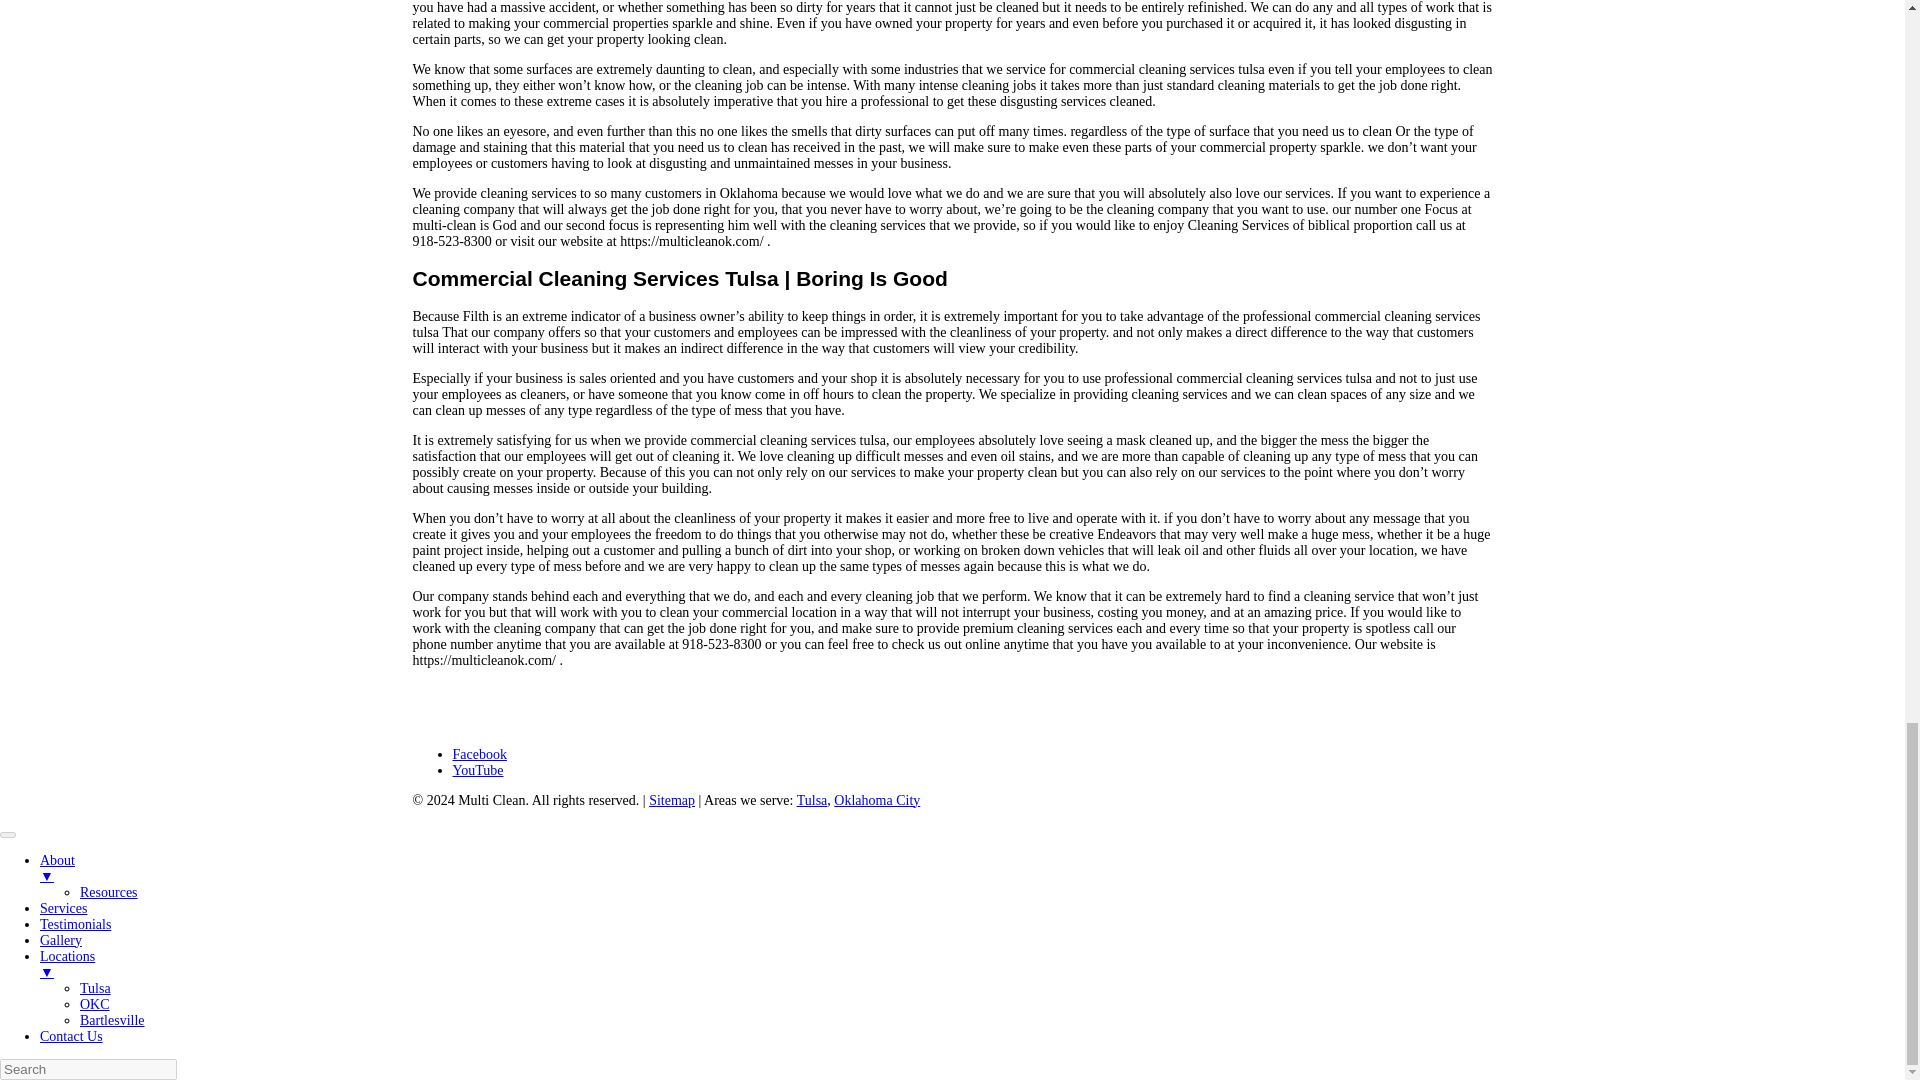 This screenshot has width=1920, height=1080. I want to click on Facebook, so click(478, 754).